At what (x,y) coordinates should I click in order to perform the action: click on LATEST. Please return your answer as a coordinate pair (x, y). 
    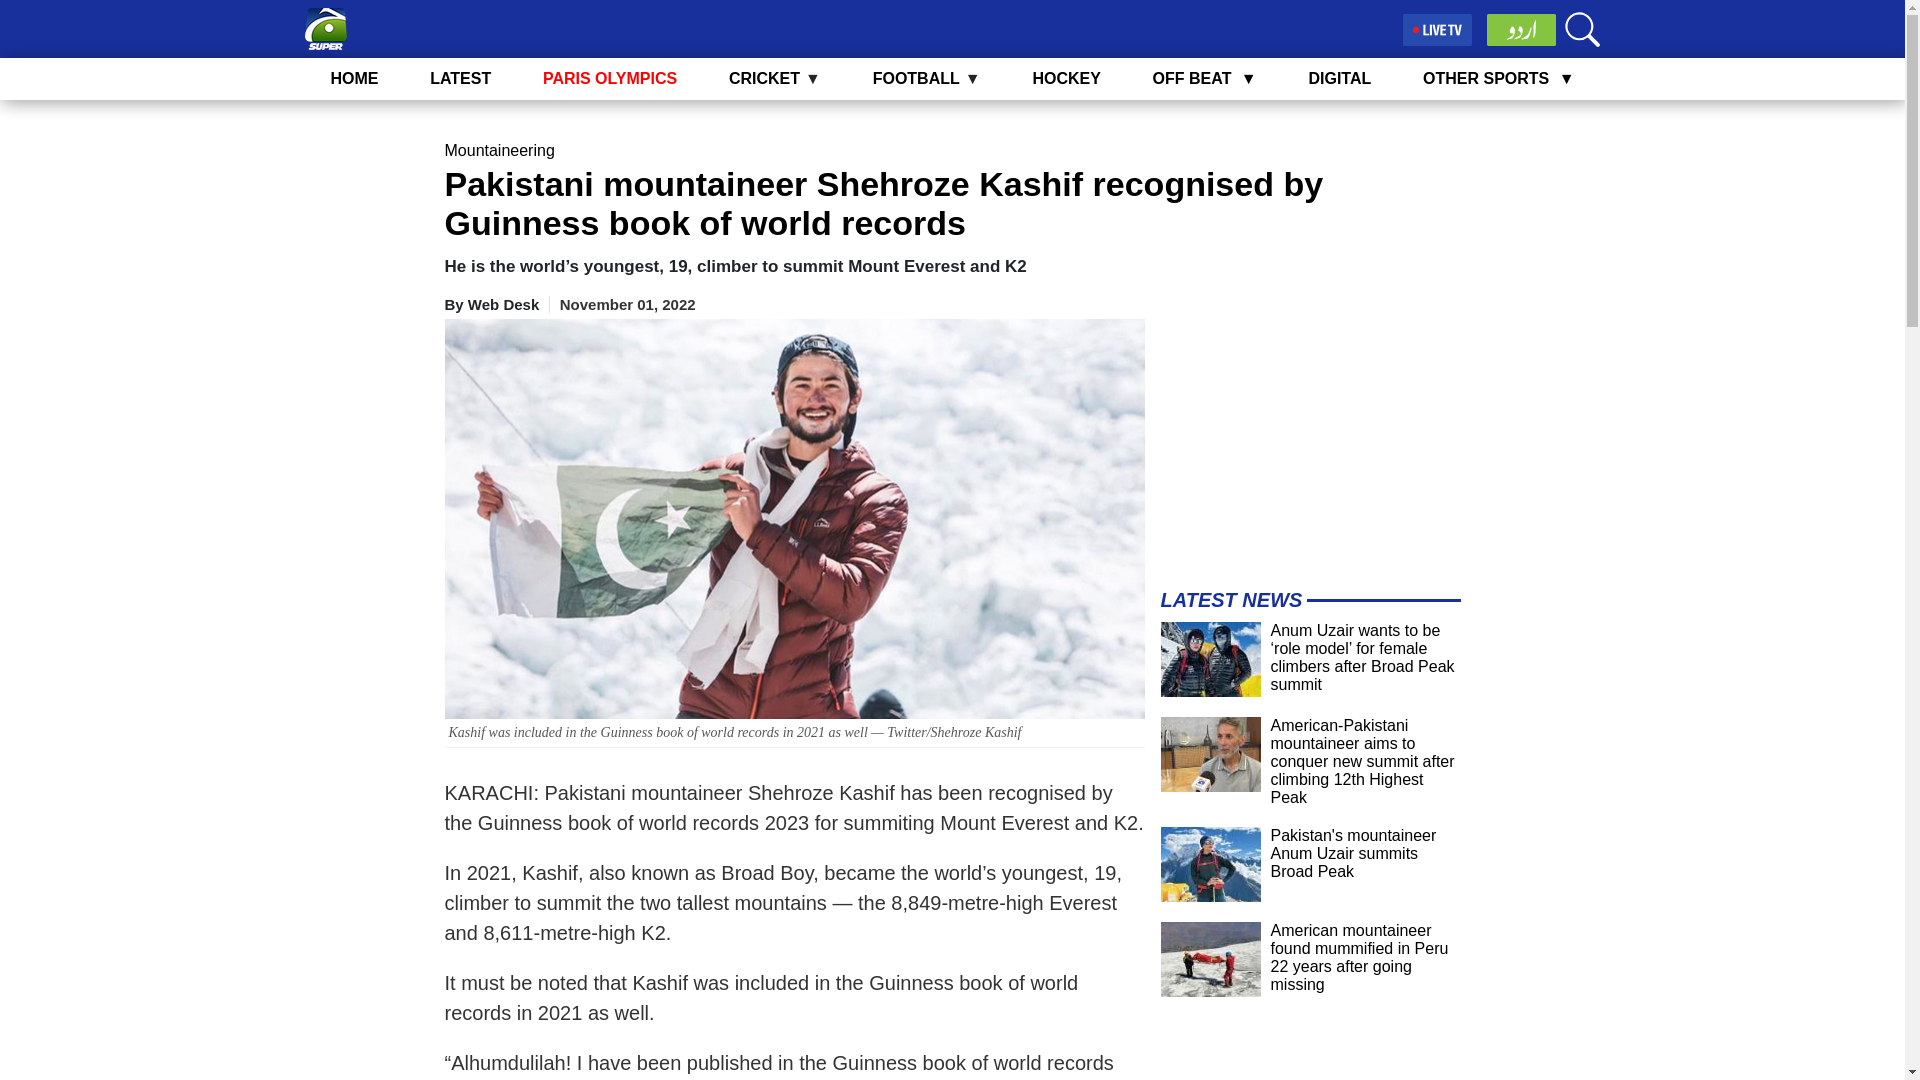
    Looking at the image, I should click on (460, 78).